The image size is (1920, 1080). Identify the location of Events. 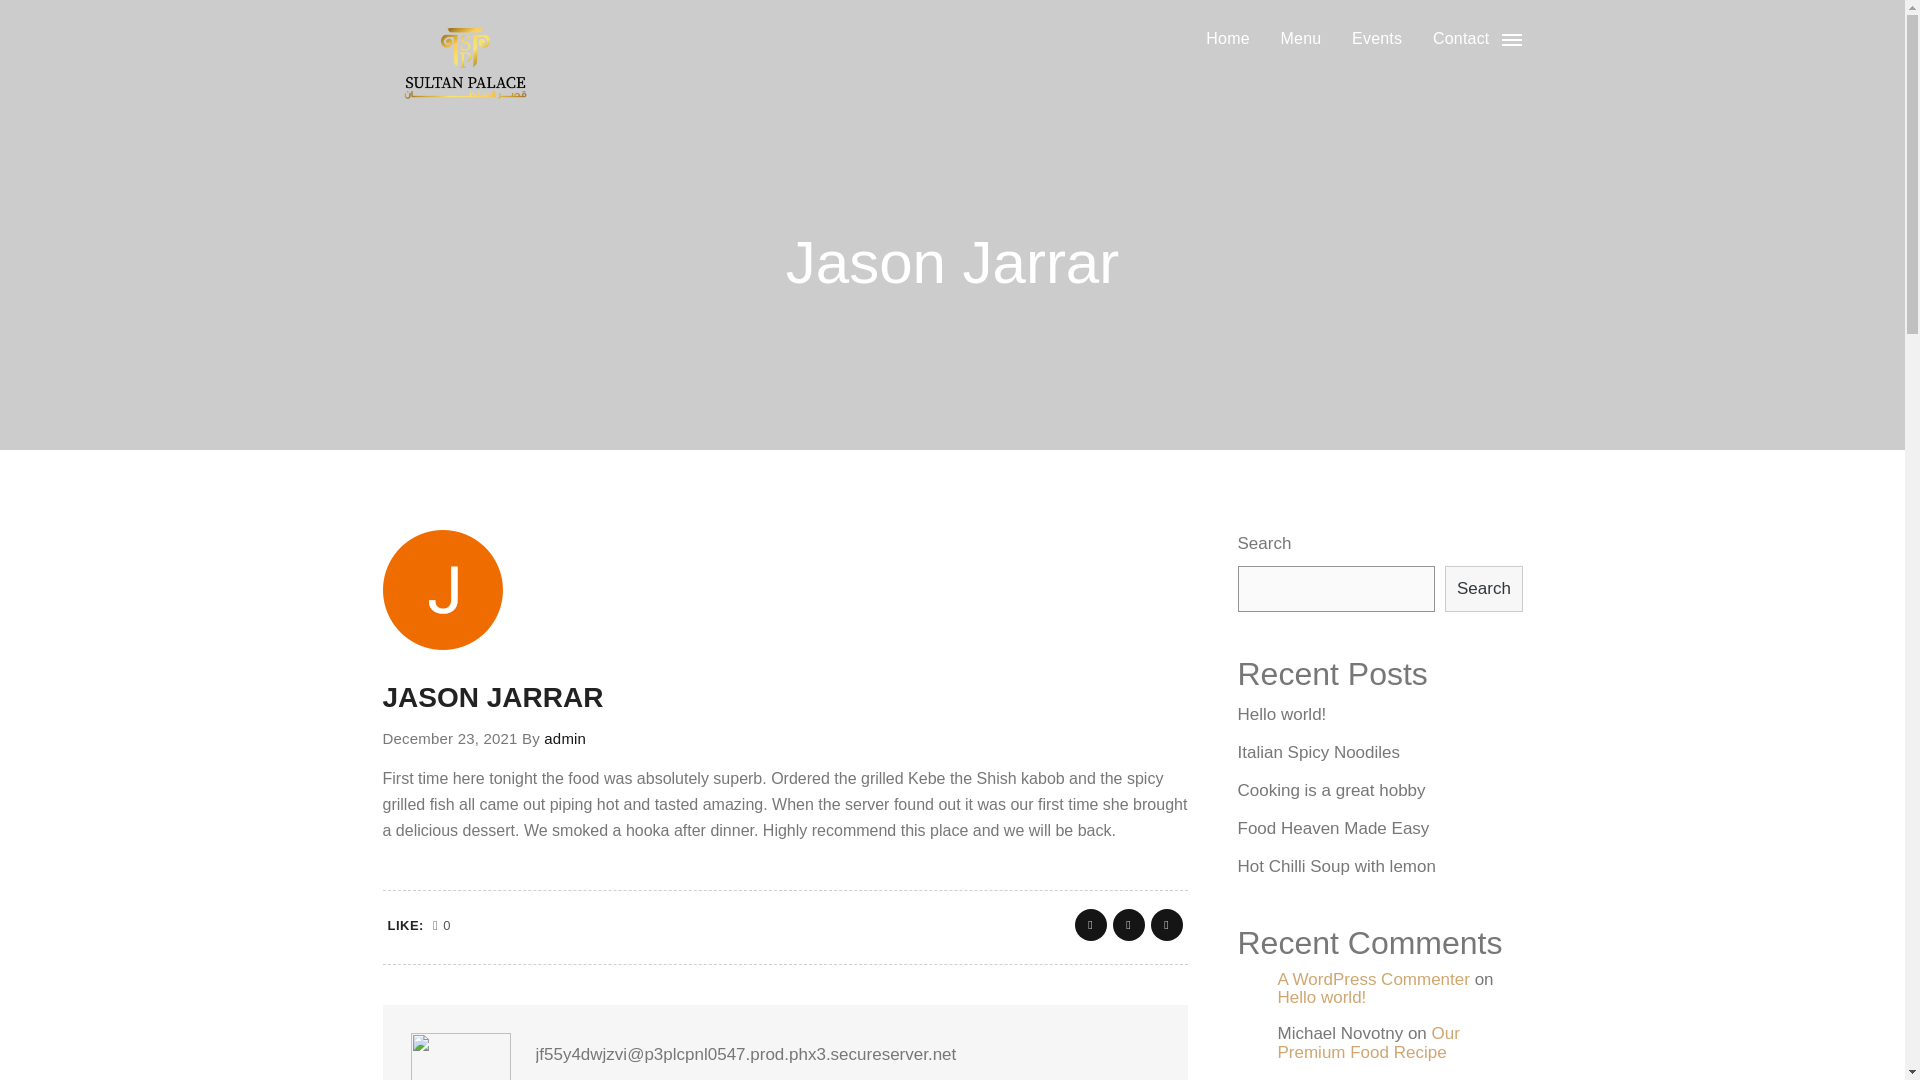
(1376, 38).